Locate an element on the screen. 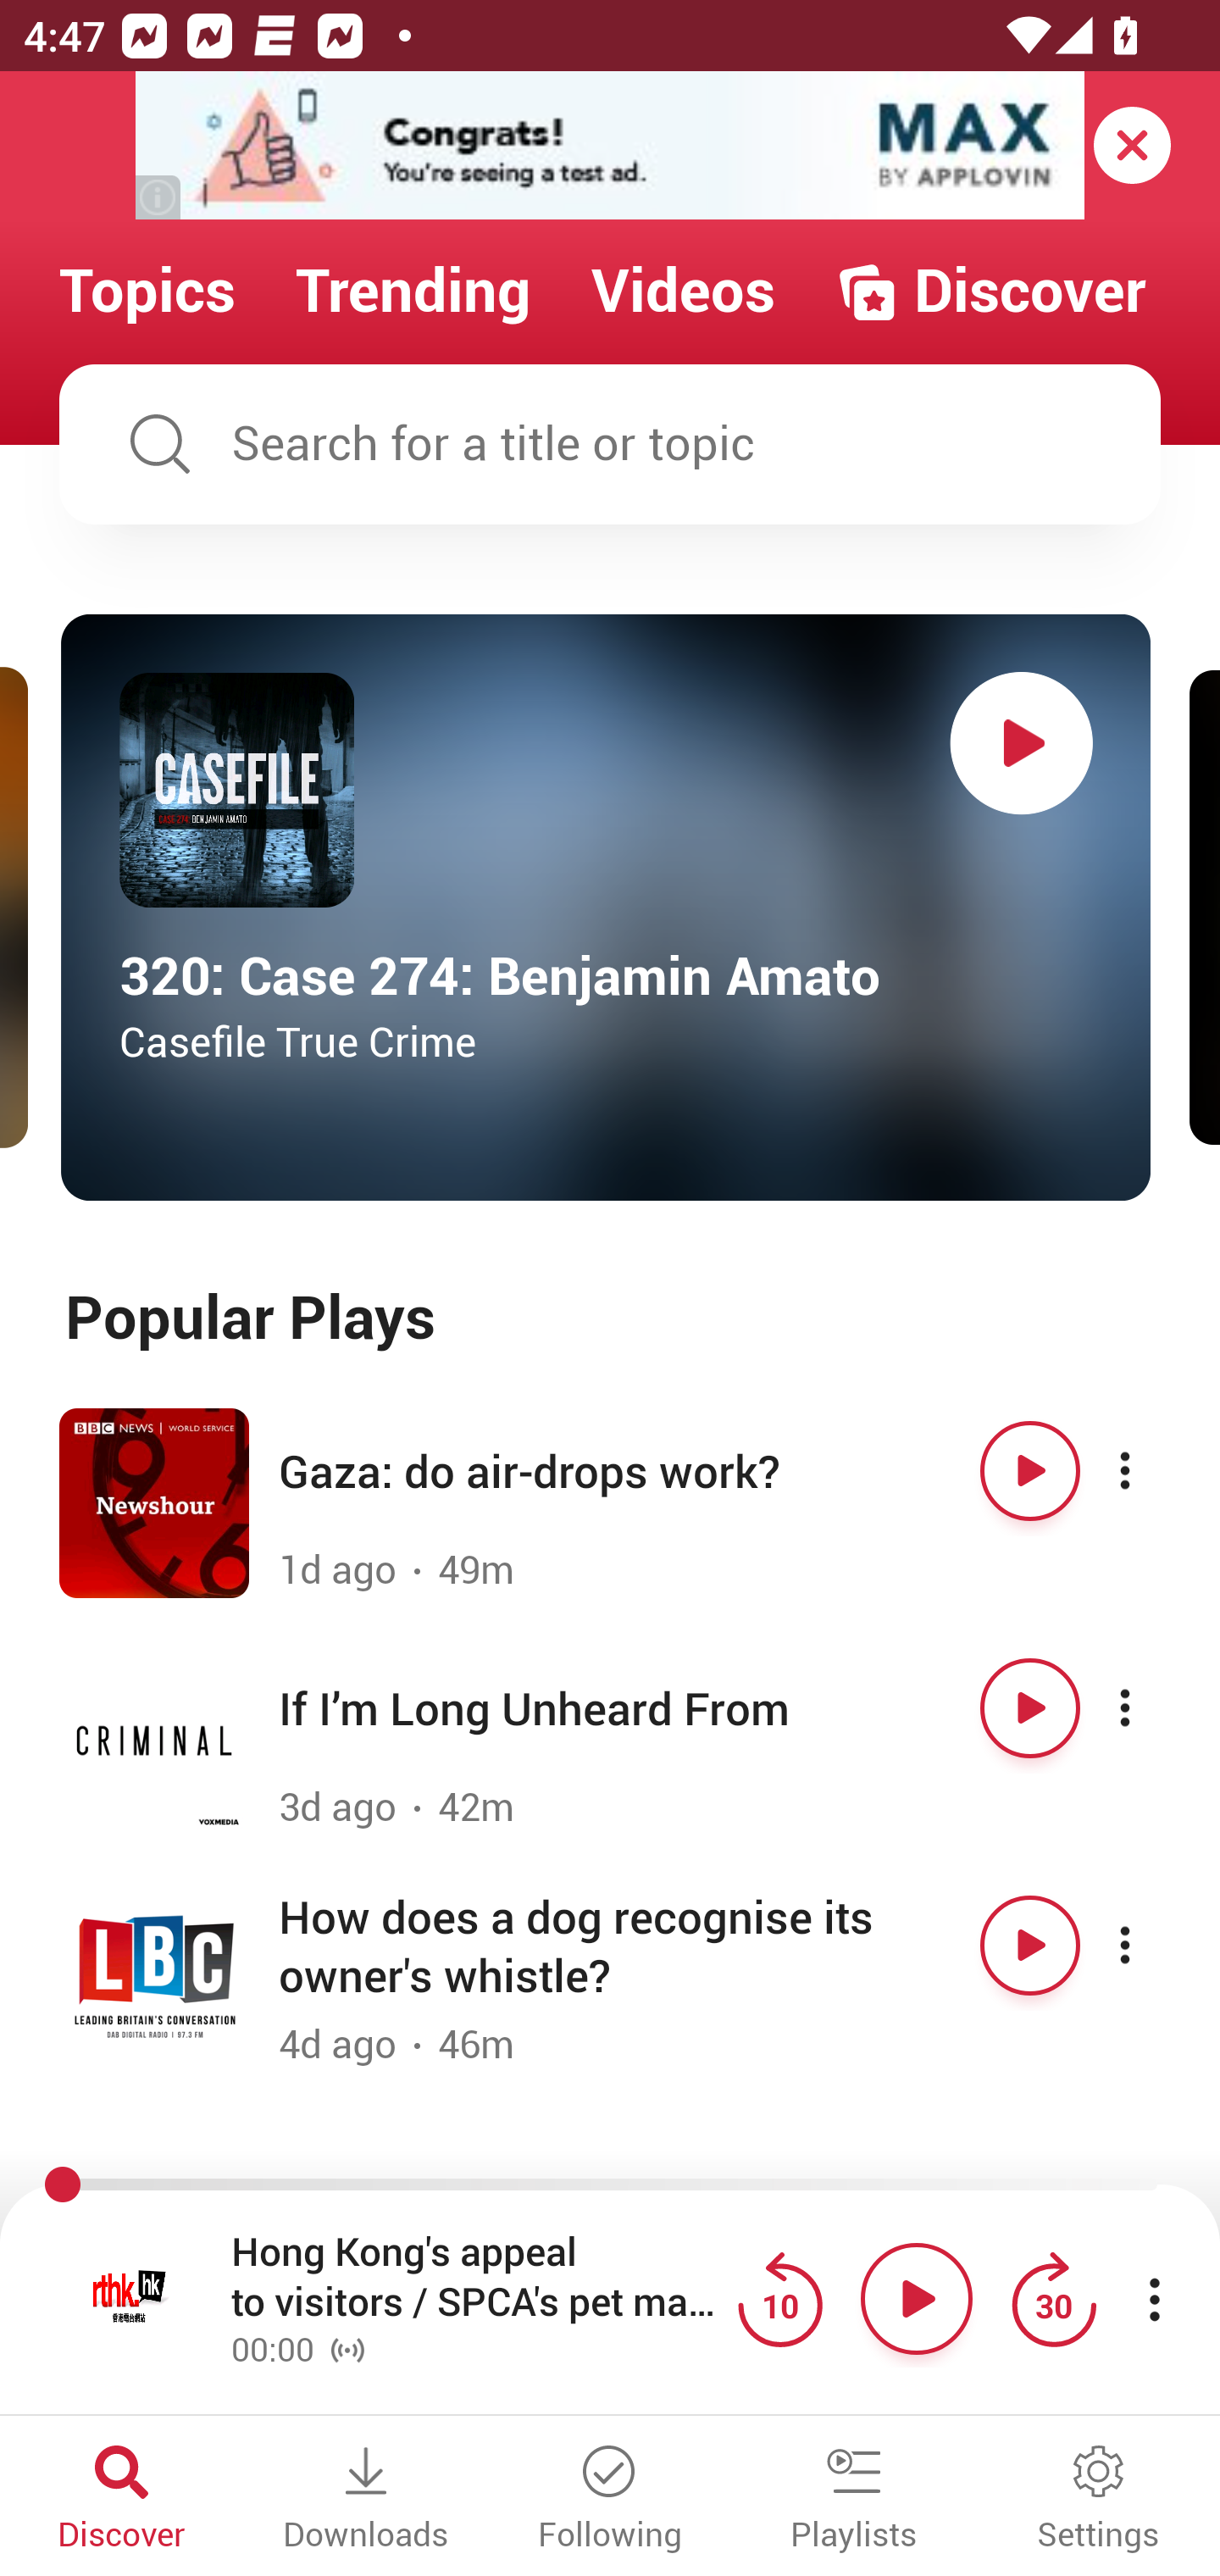 This screenshot has width=1220, height=2576. Play button is located at coordinates (1030, 1946).